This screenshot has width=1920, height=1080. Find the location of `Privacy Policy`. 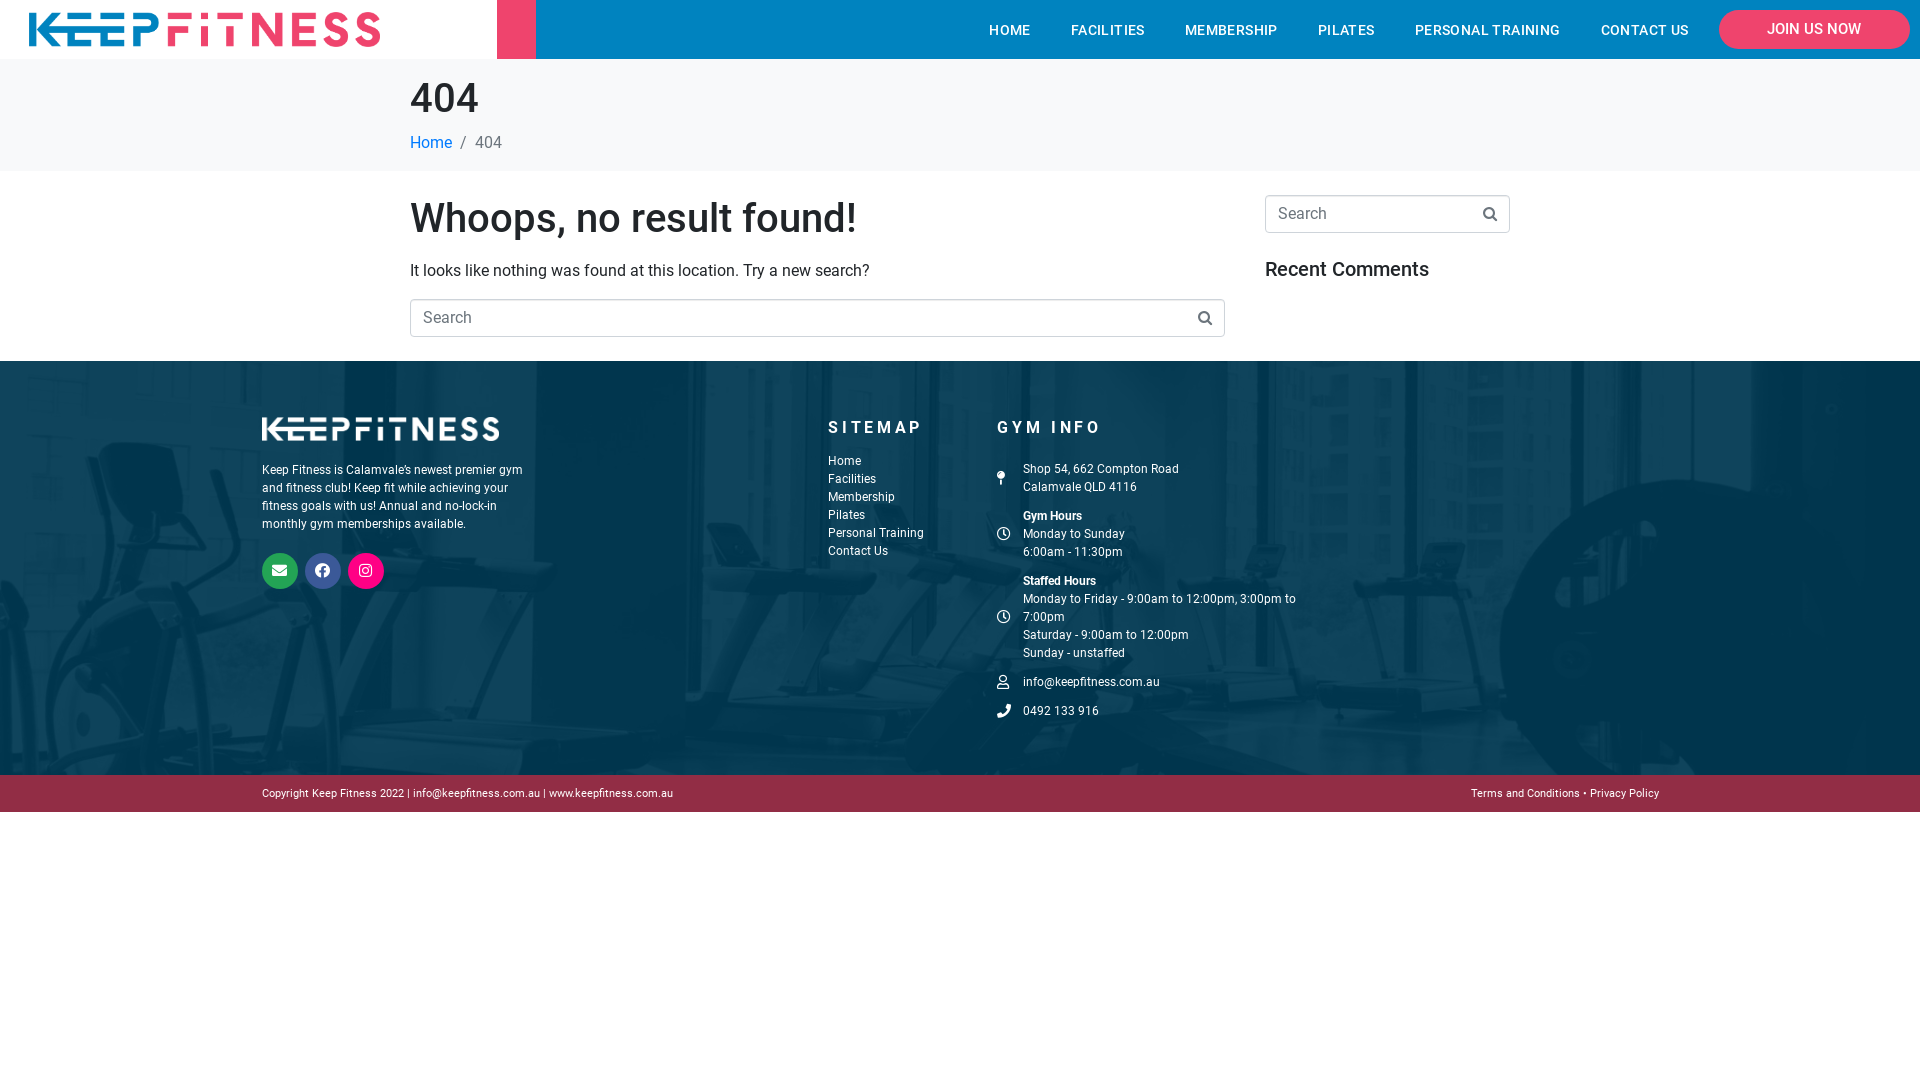

Privacy Policy is located at coordinates (1624, 794).